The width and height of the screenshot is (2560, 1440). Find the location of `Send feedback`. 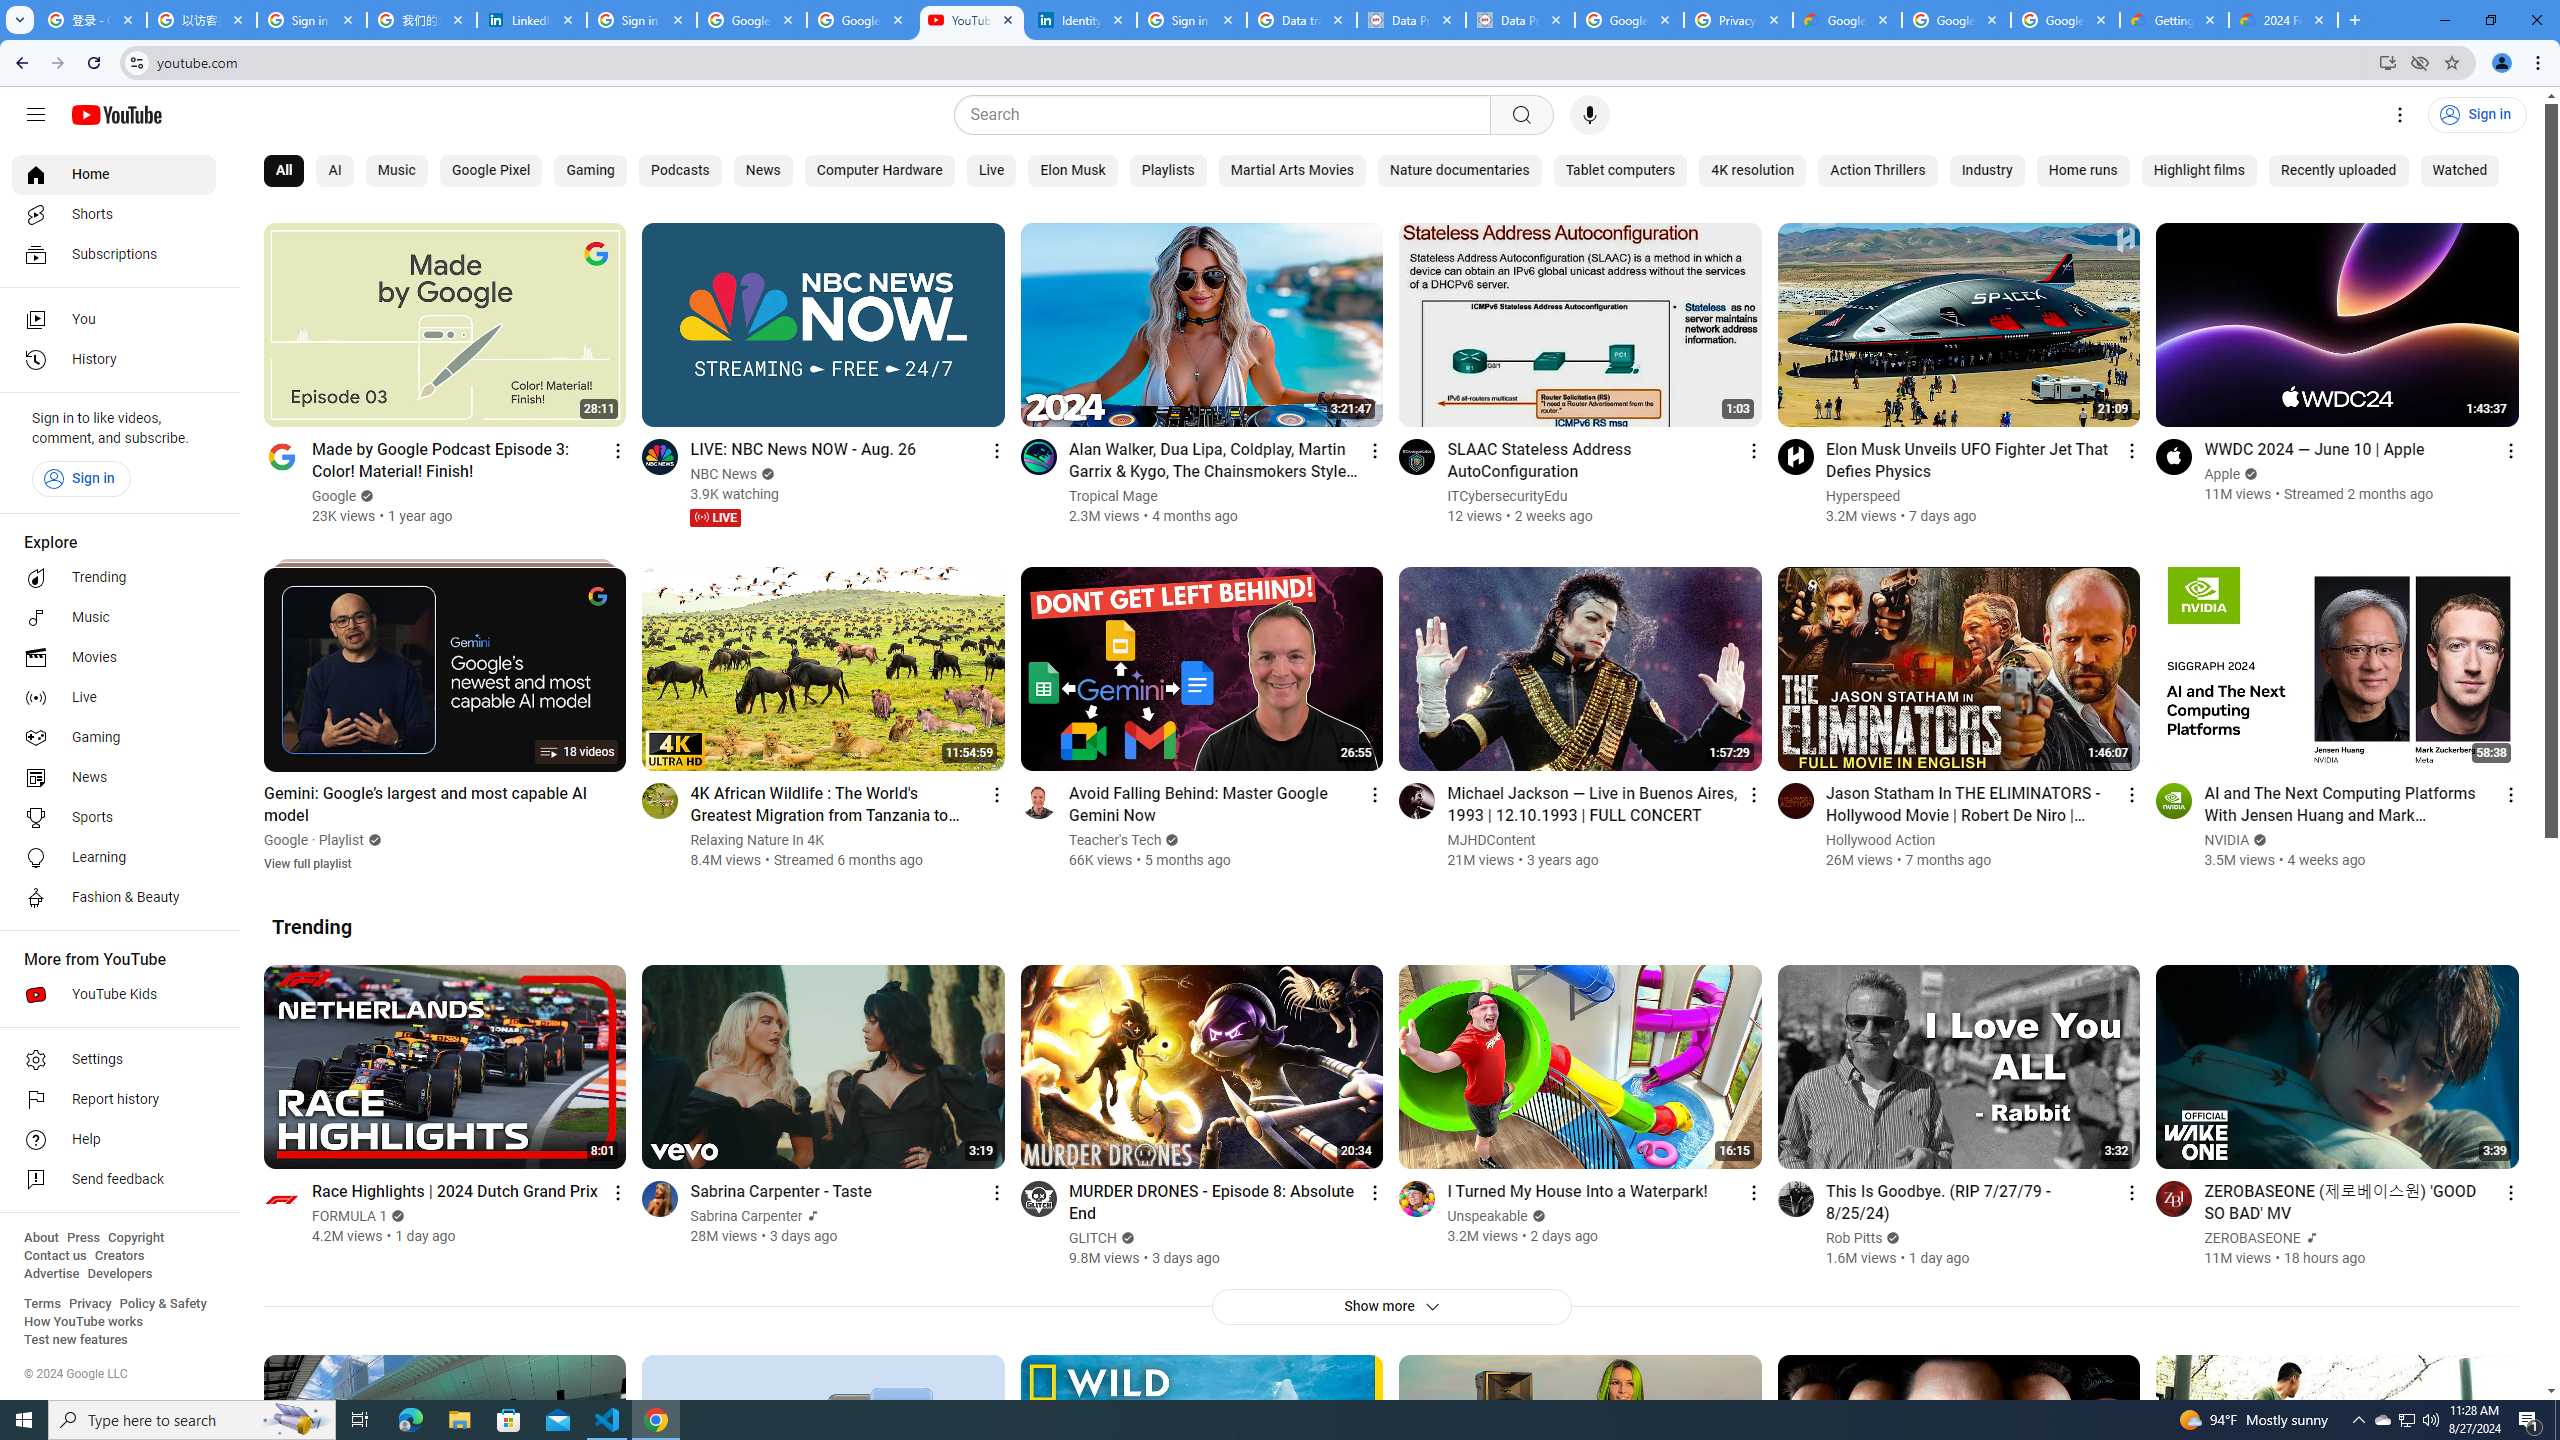

Send feedback is located at coordinates (114, 1180).